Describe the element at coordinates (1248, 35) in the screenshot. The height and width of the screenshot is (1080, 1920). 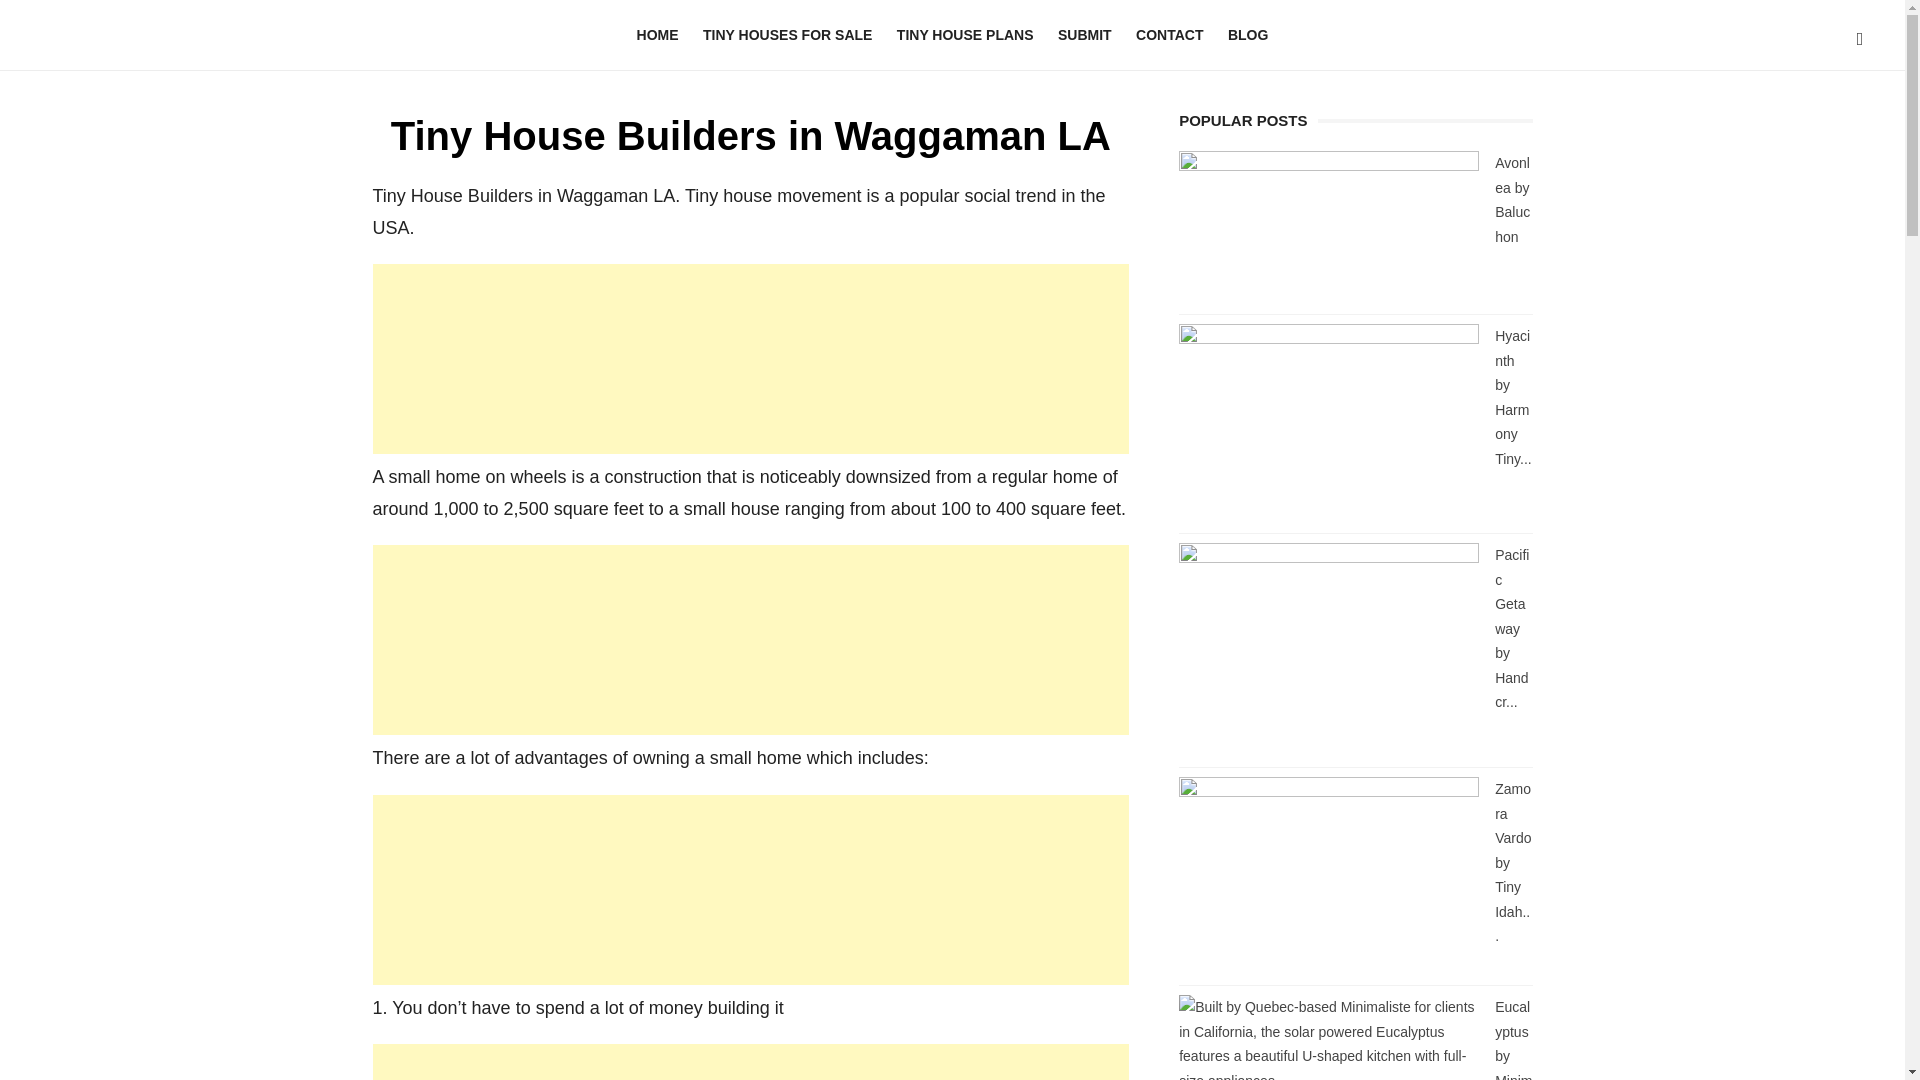
I see `BLOG` at that location.